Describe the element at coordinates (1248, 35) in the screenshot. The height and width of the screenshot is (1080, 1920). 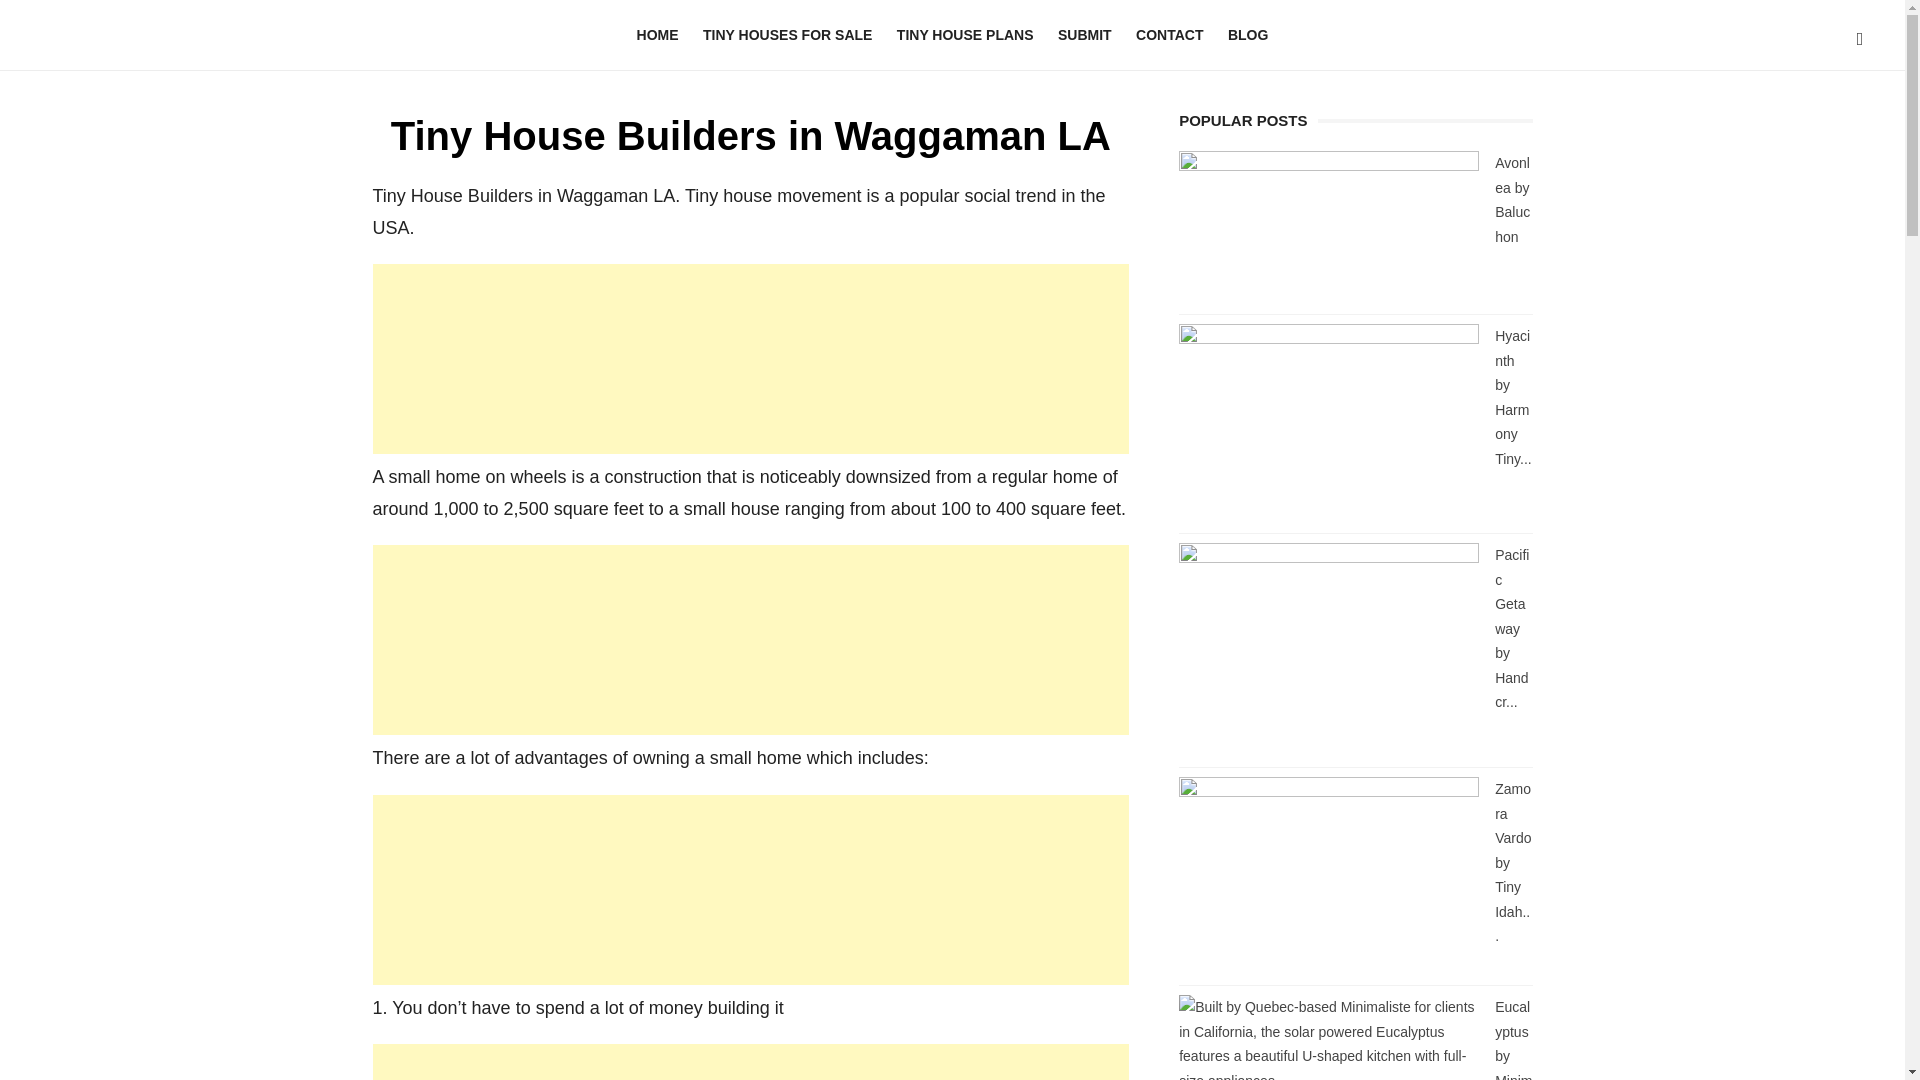
I see `BLOG` at that location.